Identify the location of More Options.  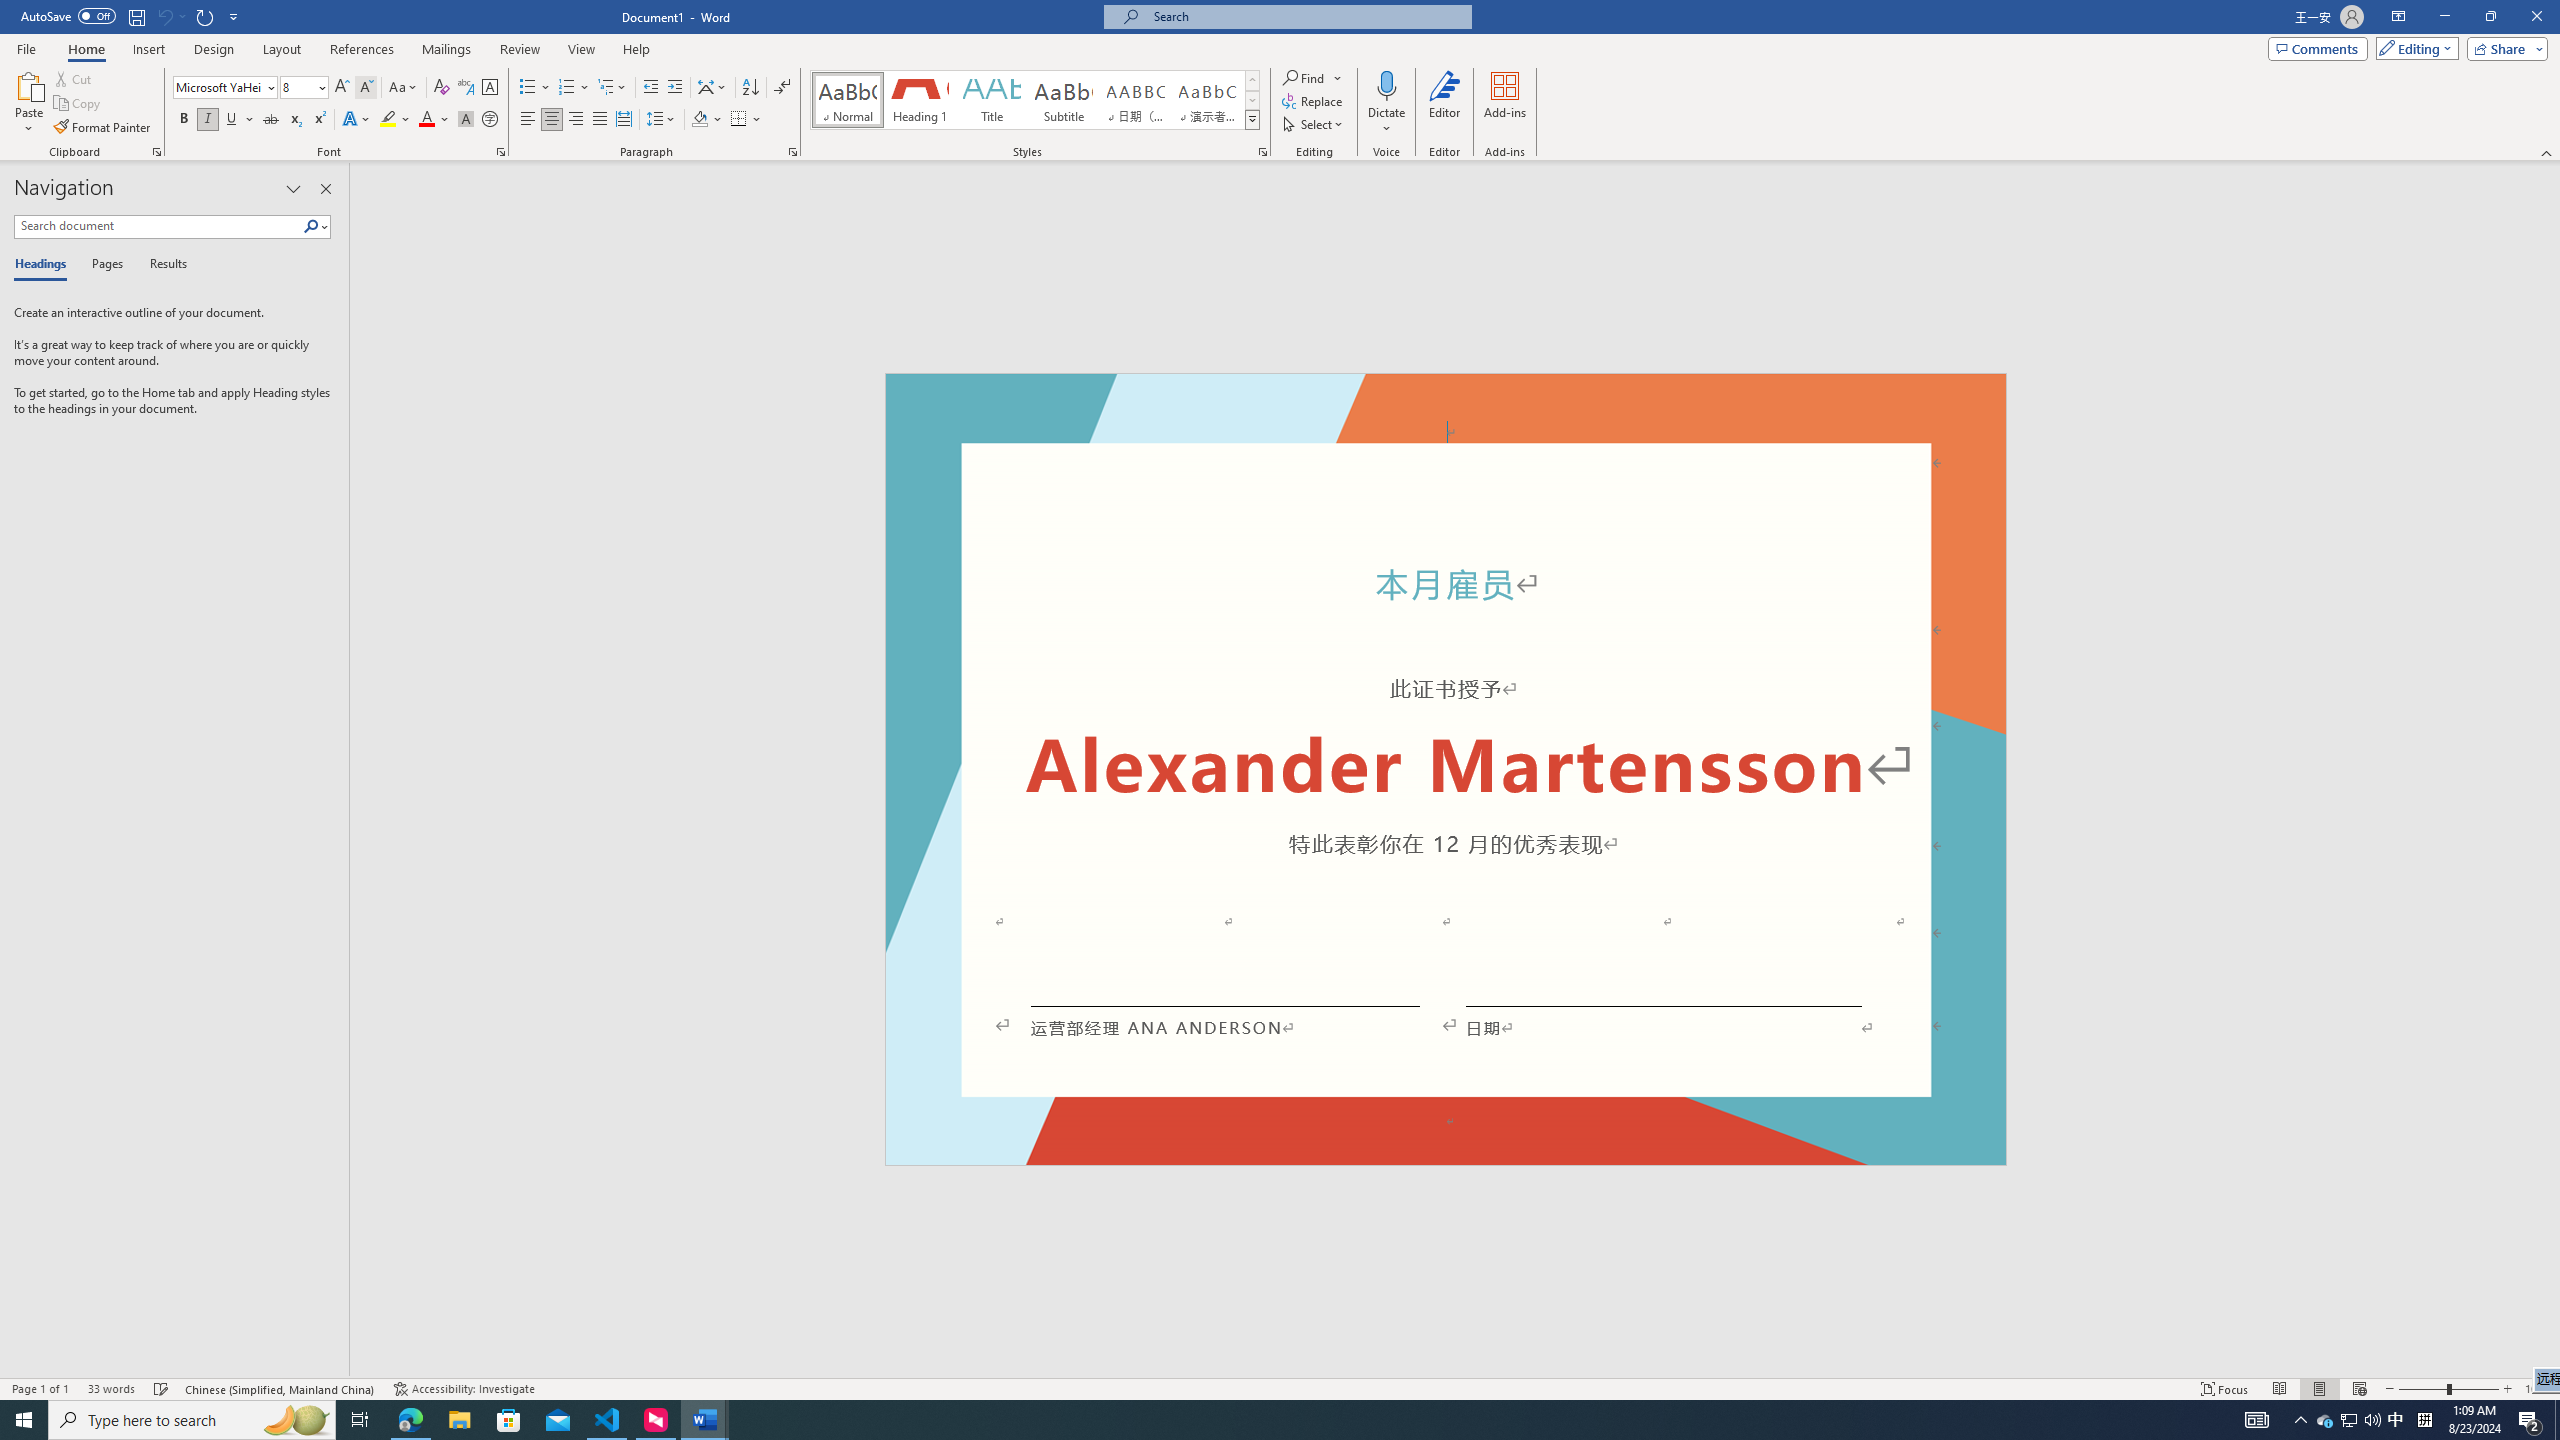
(1388, 121).